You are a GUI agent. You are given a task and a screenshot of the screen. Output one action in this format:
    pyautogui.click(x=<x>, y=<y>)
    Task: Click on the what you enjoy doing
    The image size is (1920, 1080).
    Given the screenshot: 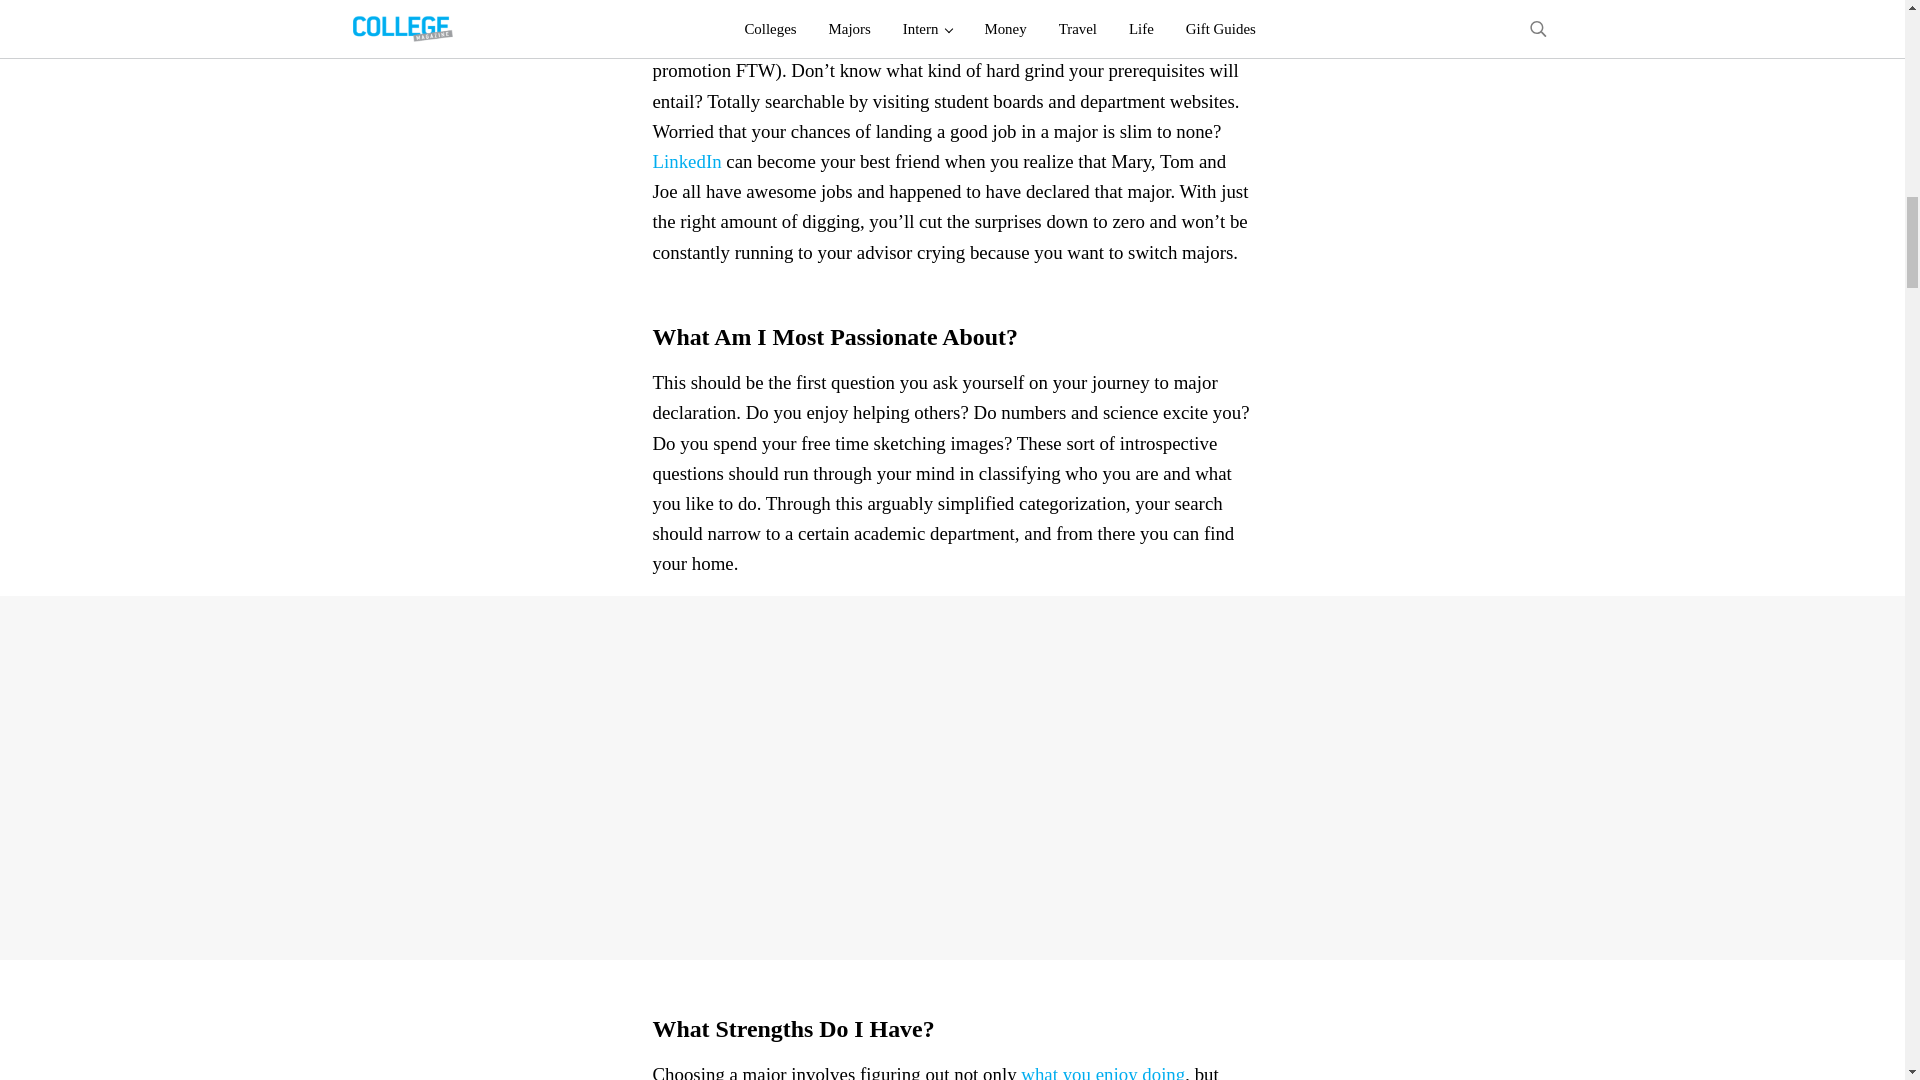 What is the action you would take?
    pyautogui.click(x=1102, y=1072)
    